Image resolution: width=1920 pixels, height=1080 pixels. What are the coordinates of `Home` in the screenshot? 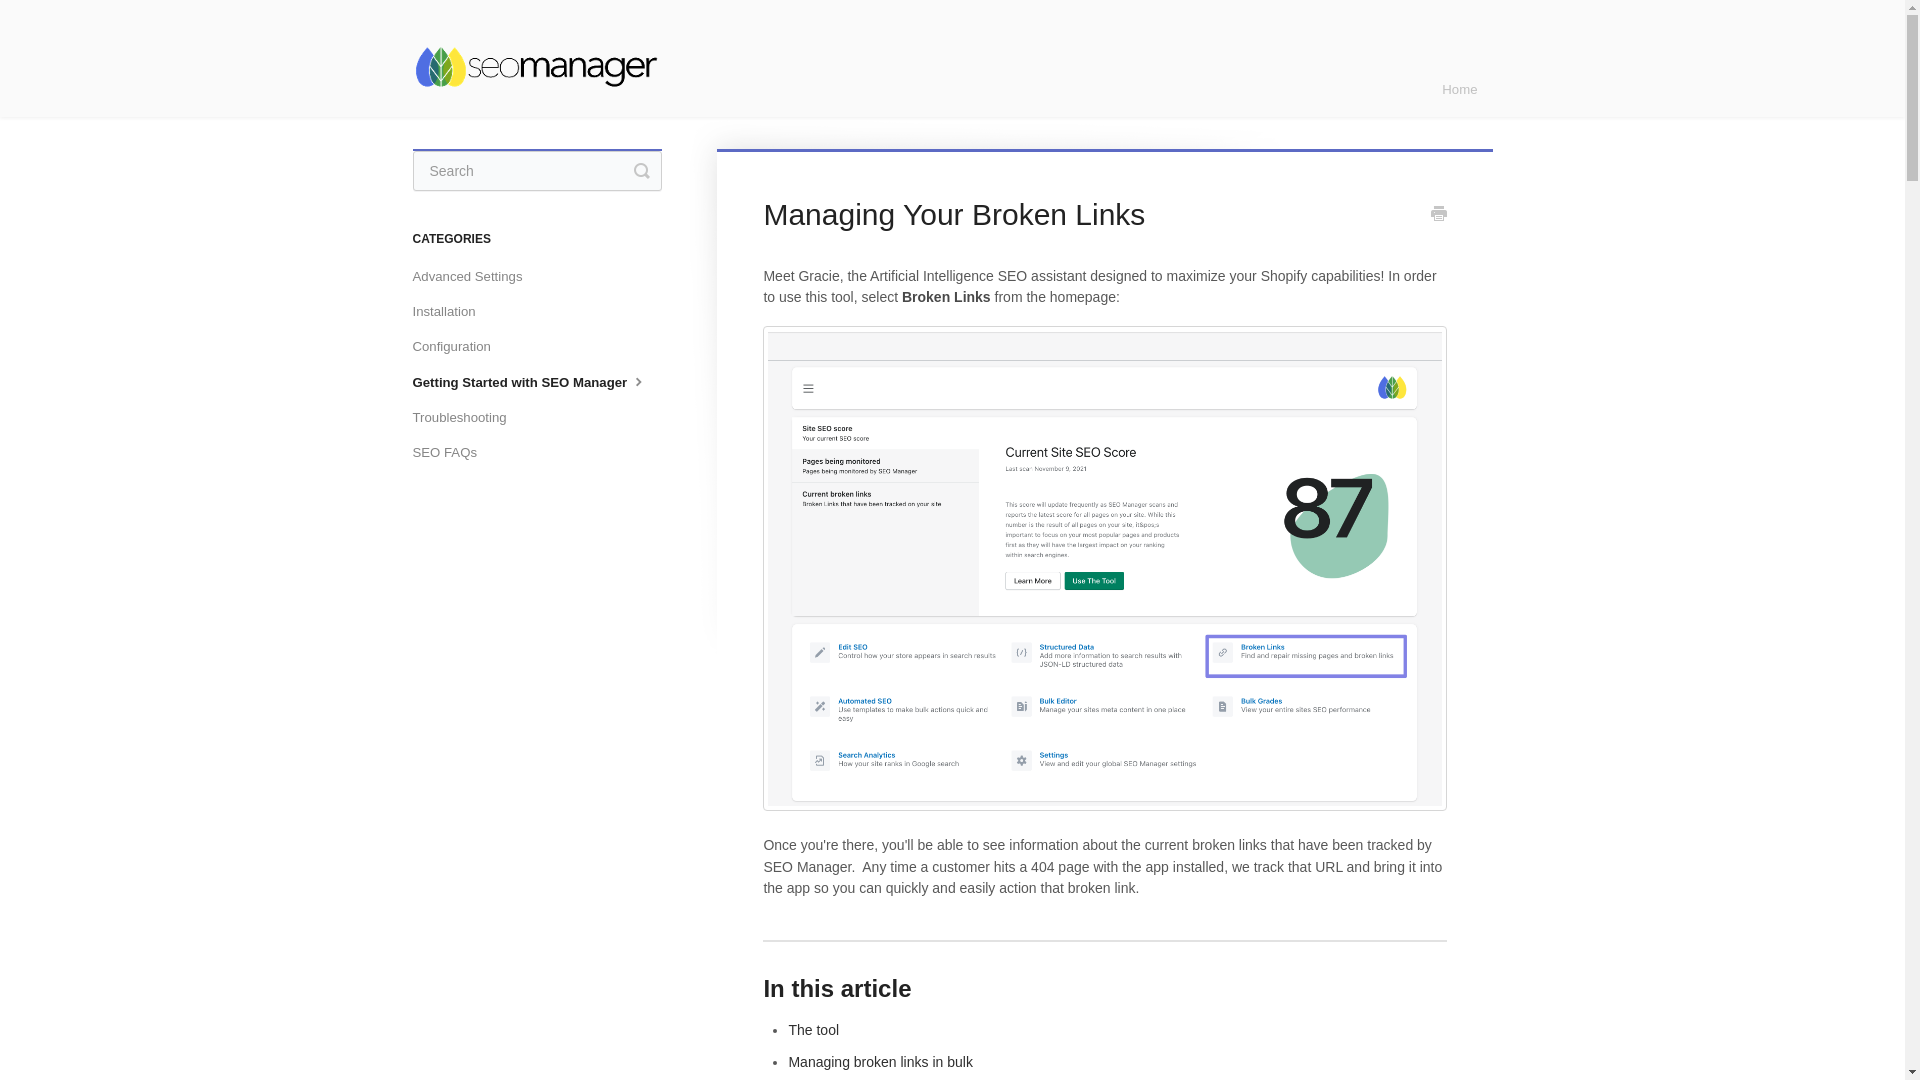 It's located at (1458, 89).